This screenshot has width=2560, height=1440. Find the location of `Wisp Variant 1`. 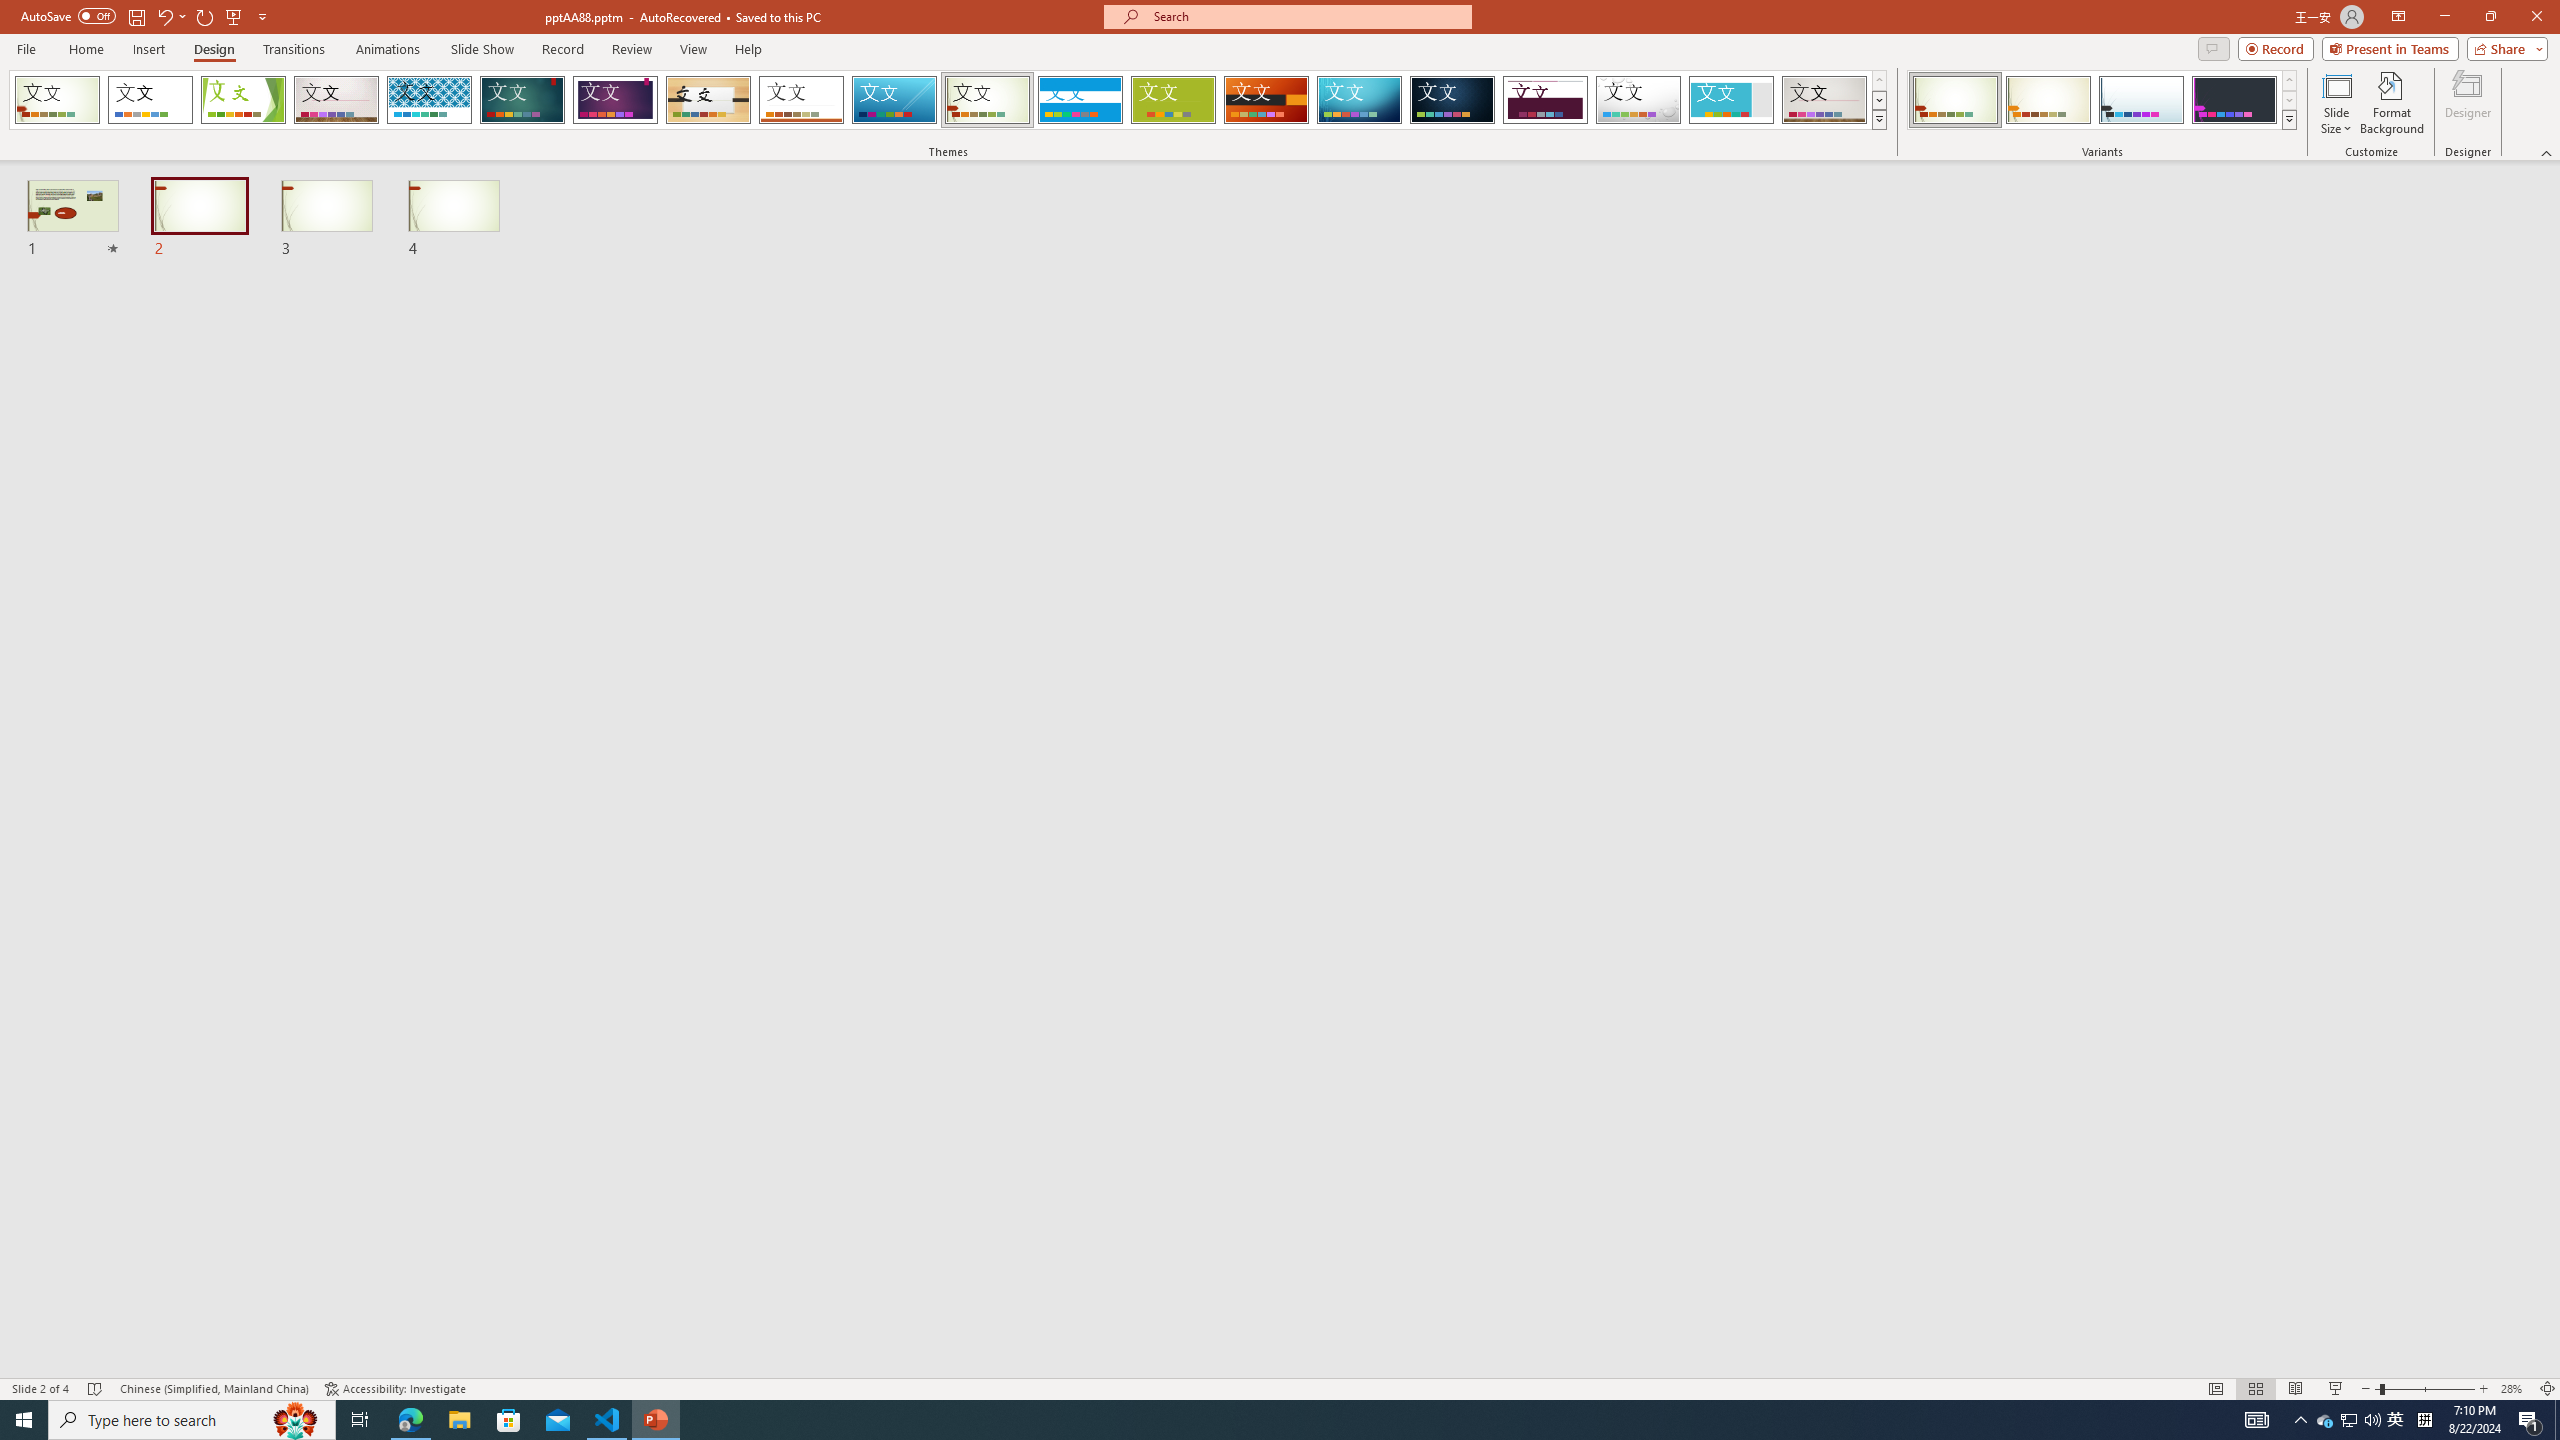

Wisp Variant 1 is located at coordinates (1955, 100).